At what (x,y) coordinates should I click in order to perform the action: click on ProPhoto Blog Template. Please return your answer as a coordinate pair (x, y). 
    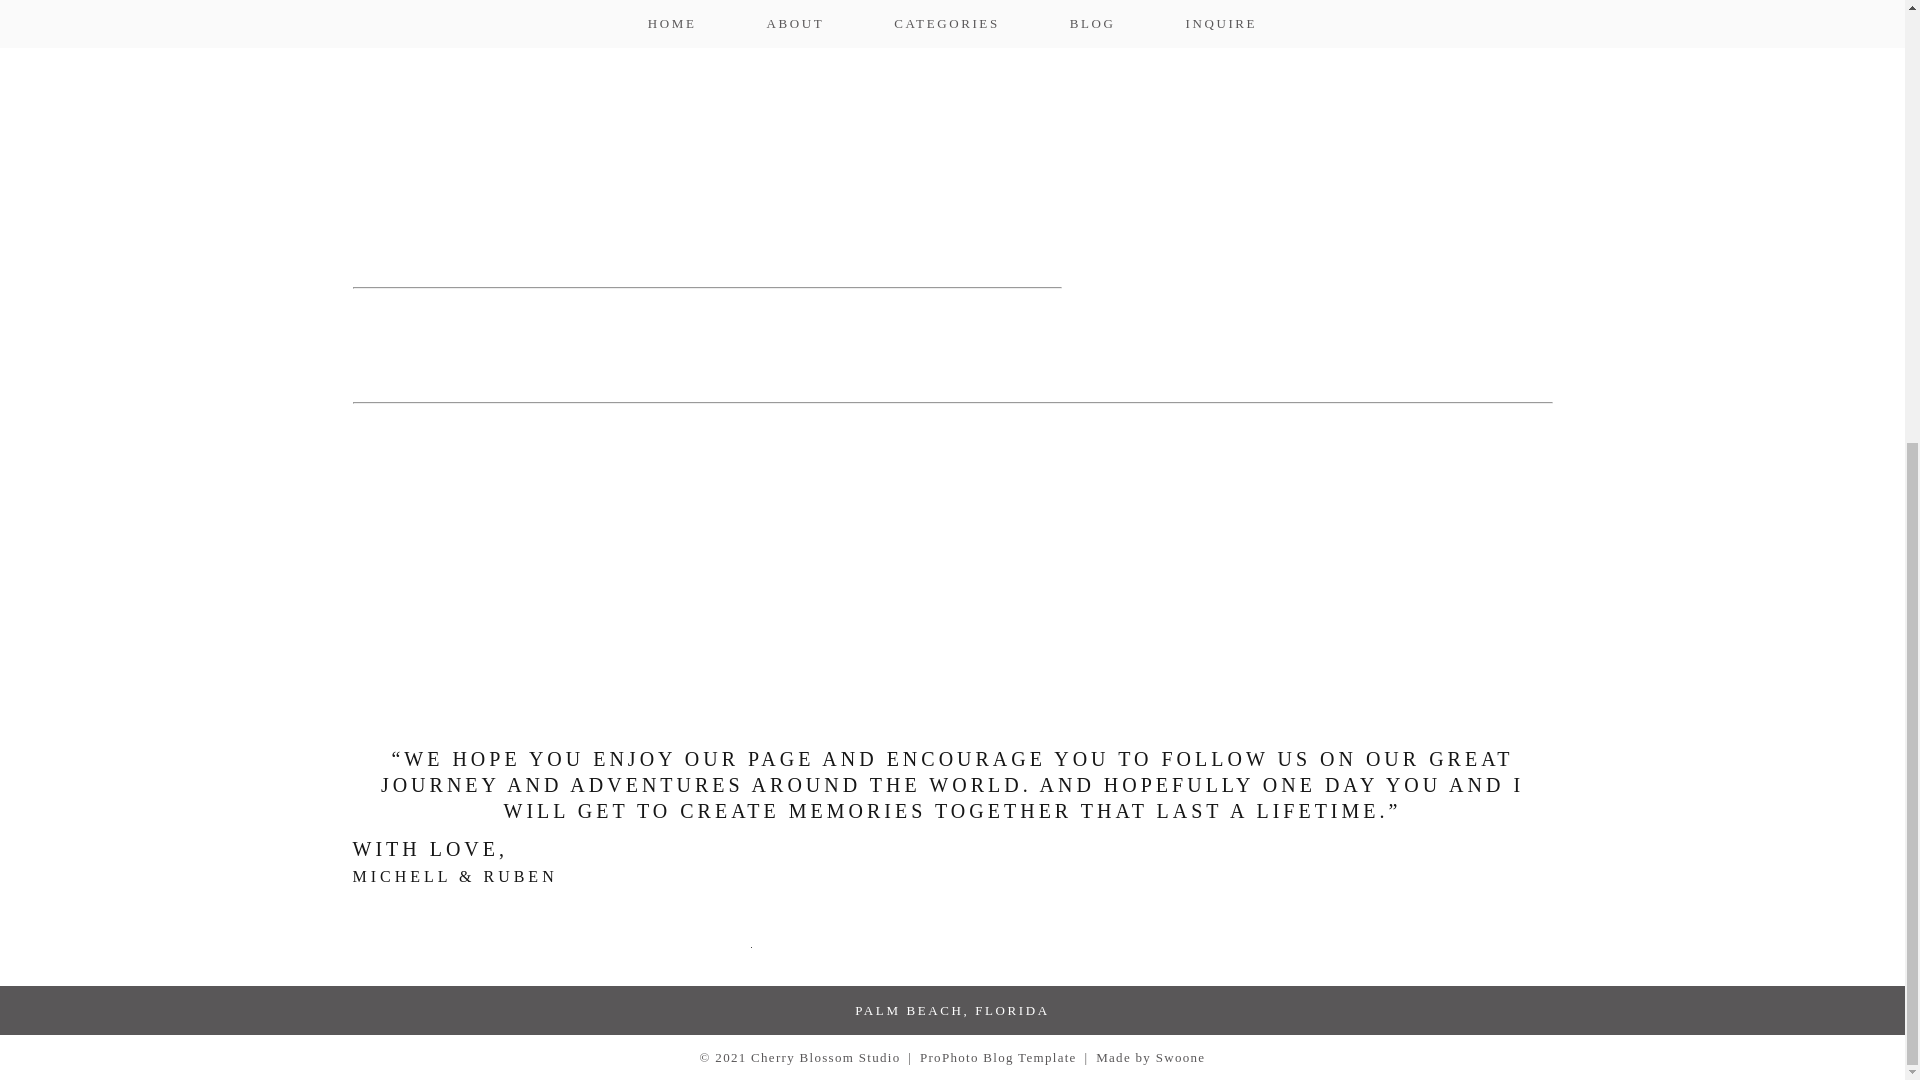
    Looking at the image, I should click on (998, 1056).